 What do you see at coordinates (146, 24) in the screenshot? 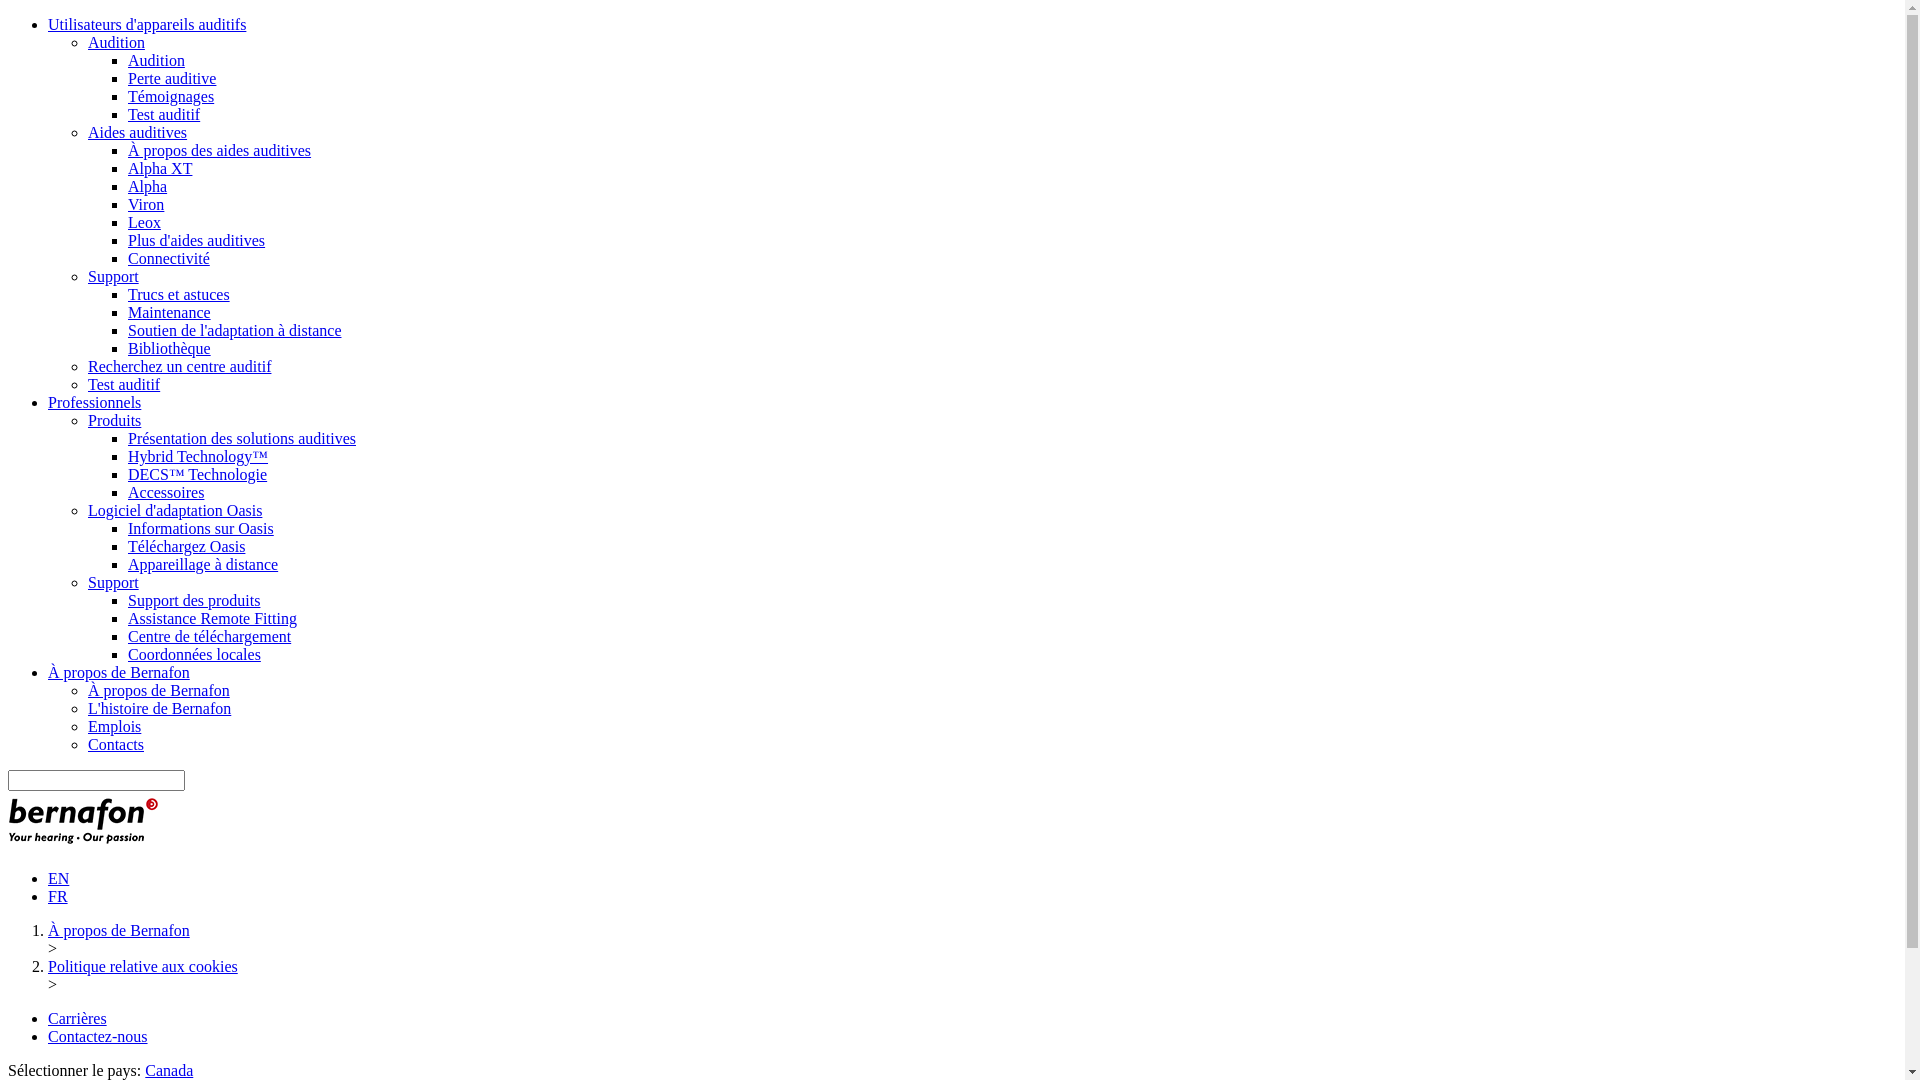
I see `Utilisateurs d'appareils auditifs` at bounding box center [146, 24].